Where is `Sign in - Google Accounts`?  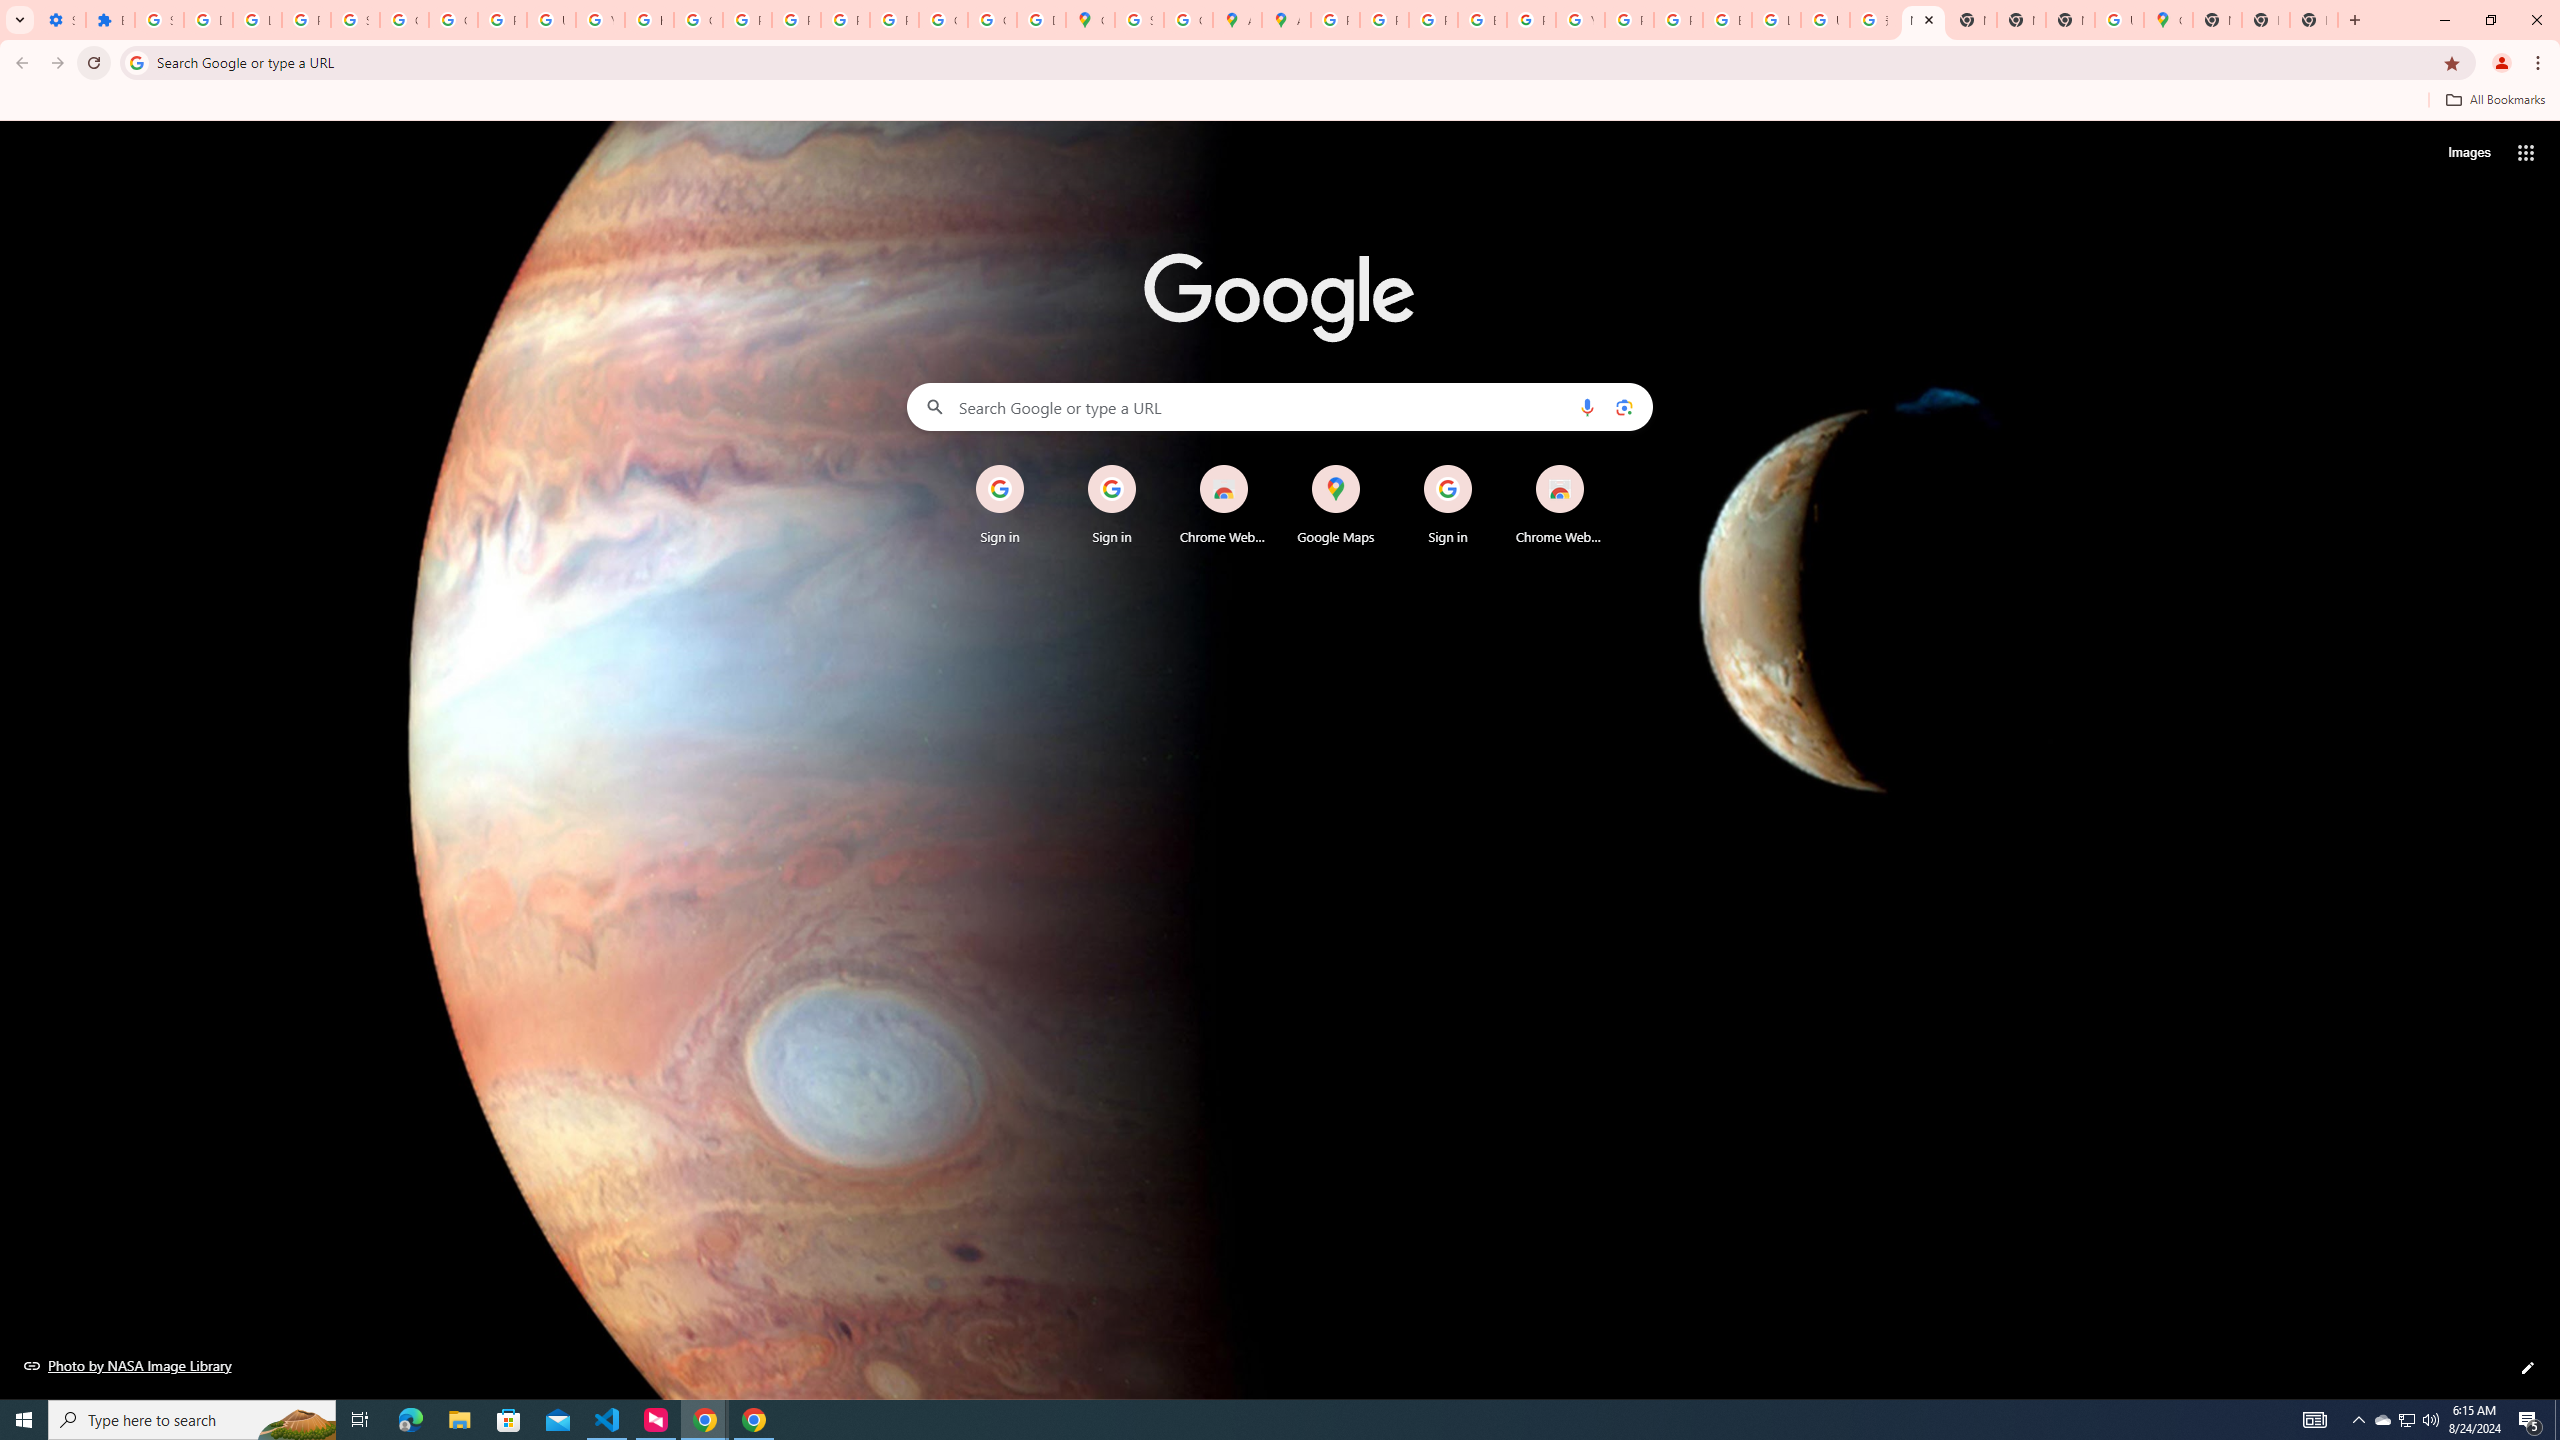 Sign in - Google Accounts is located at coordinates (1138, 20).